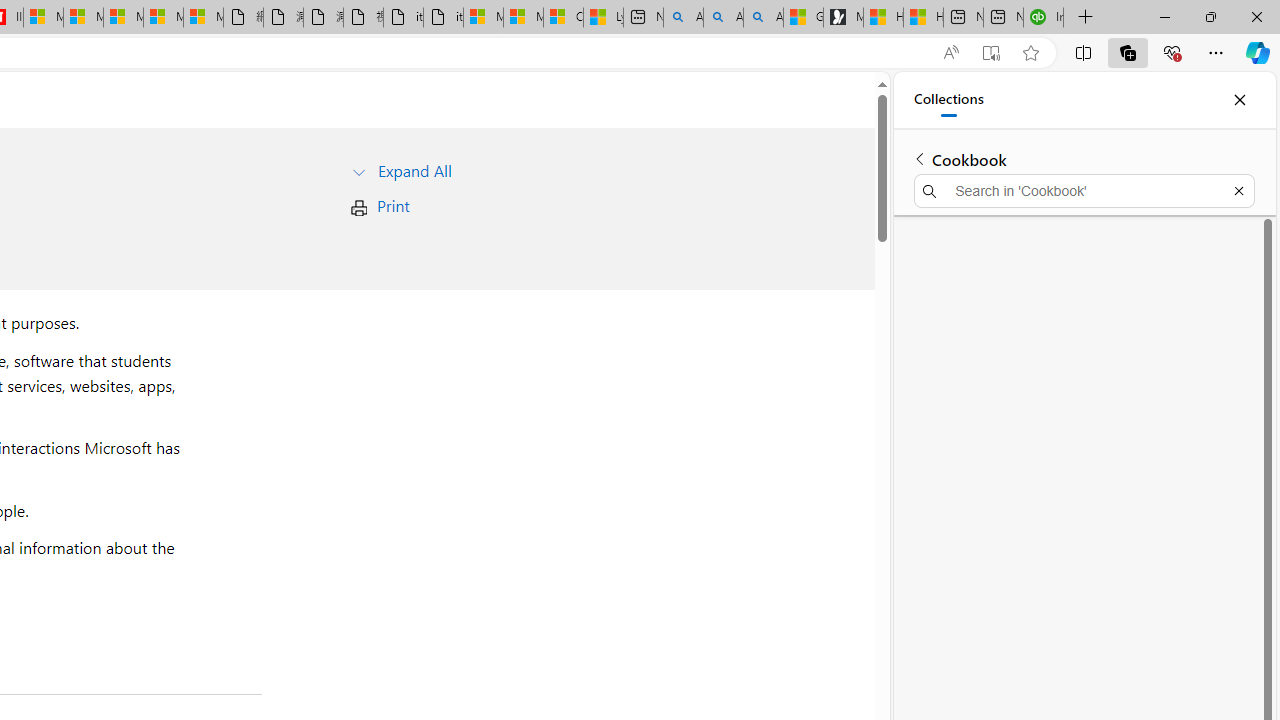 Image resolution: width=1280 pixels, height=720 pixels. I want to click on Back to list of collections, so click(920, 158).